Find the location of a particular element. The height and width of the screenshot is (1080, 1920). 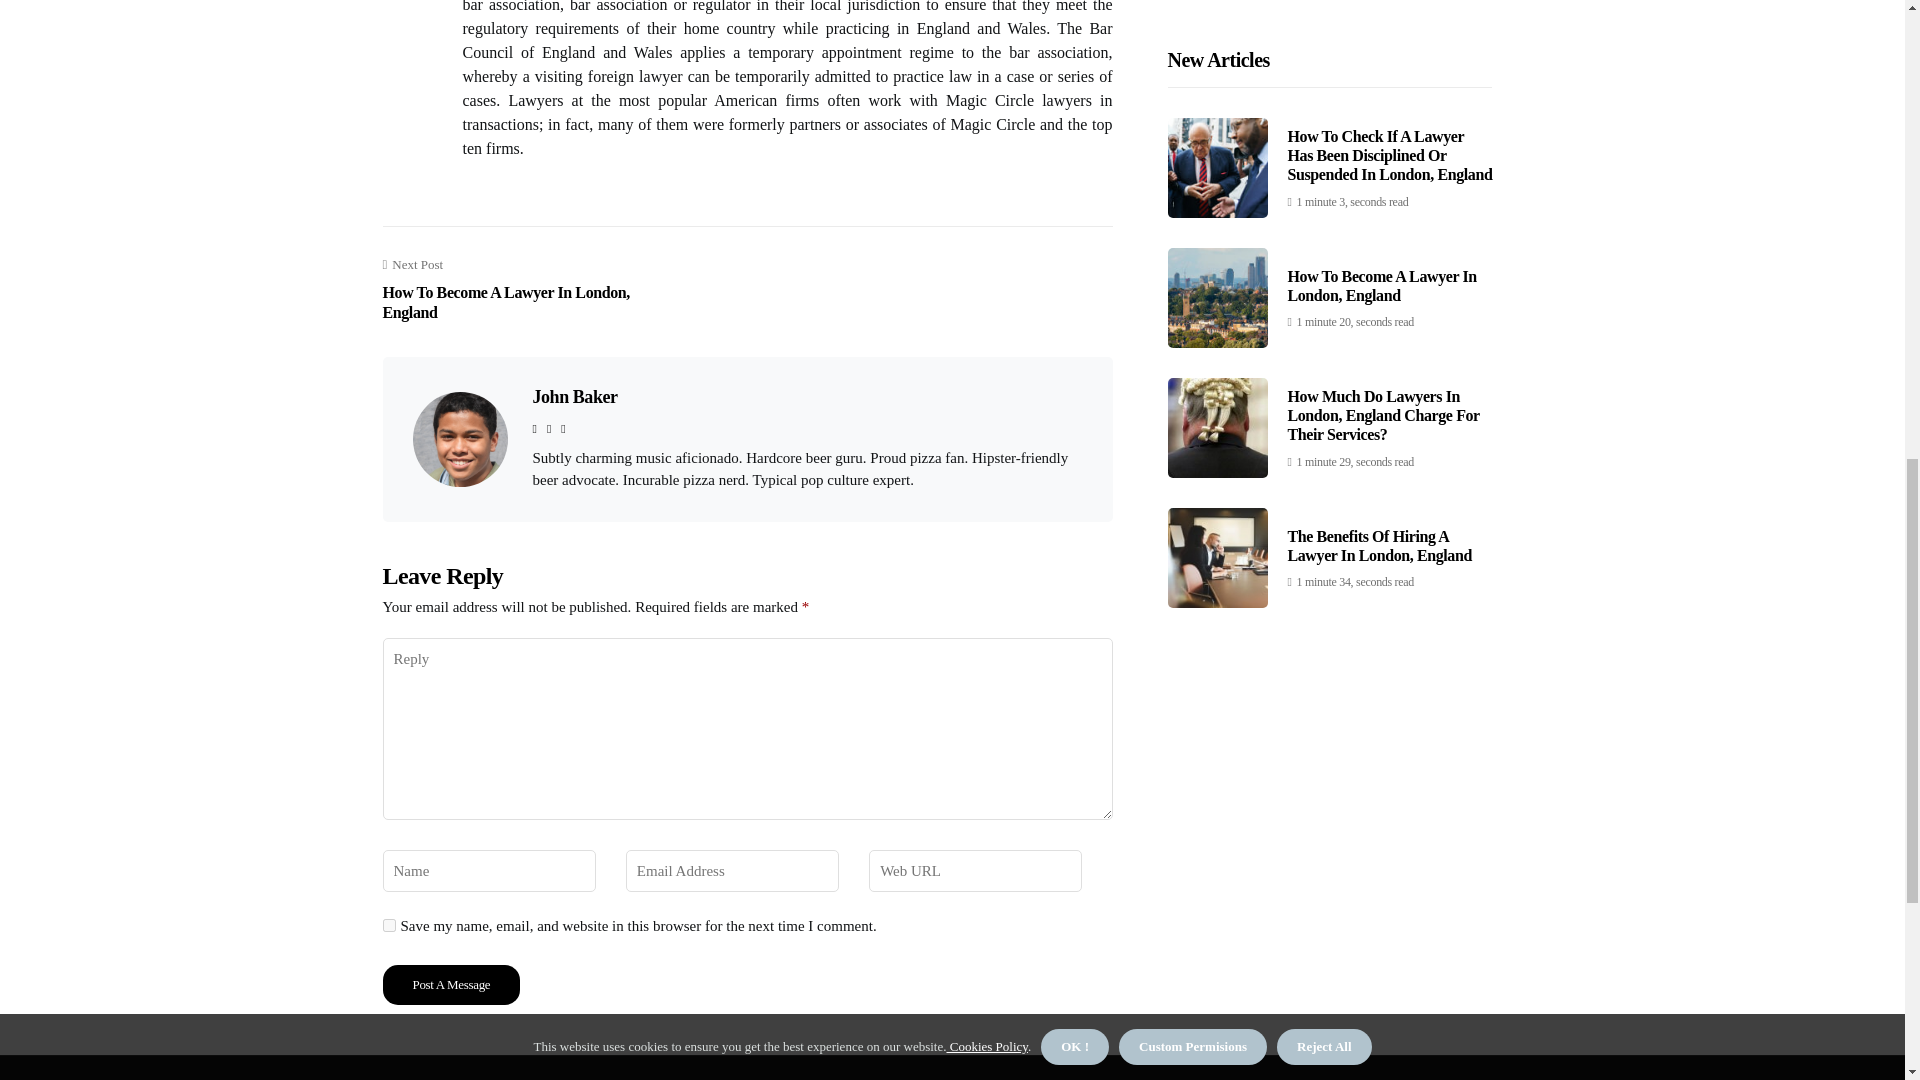

Post a Message is located at coordinates (451, 985).